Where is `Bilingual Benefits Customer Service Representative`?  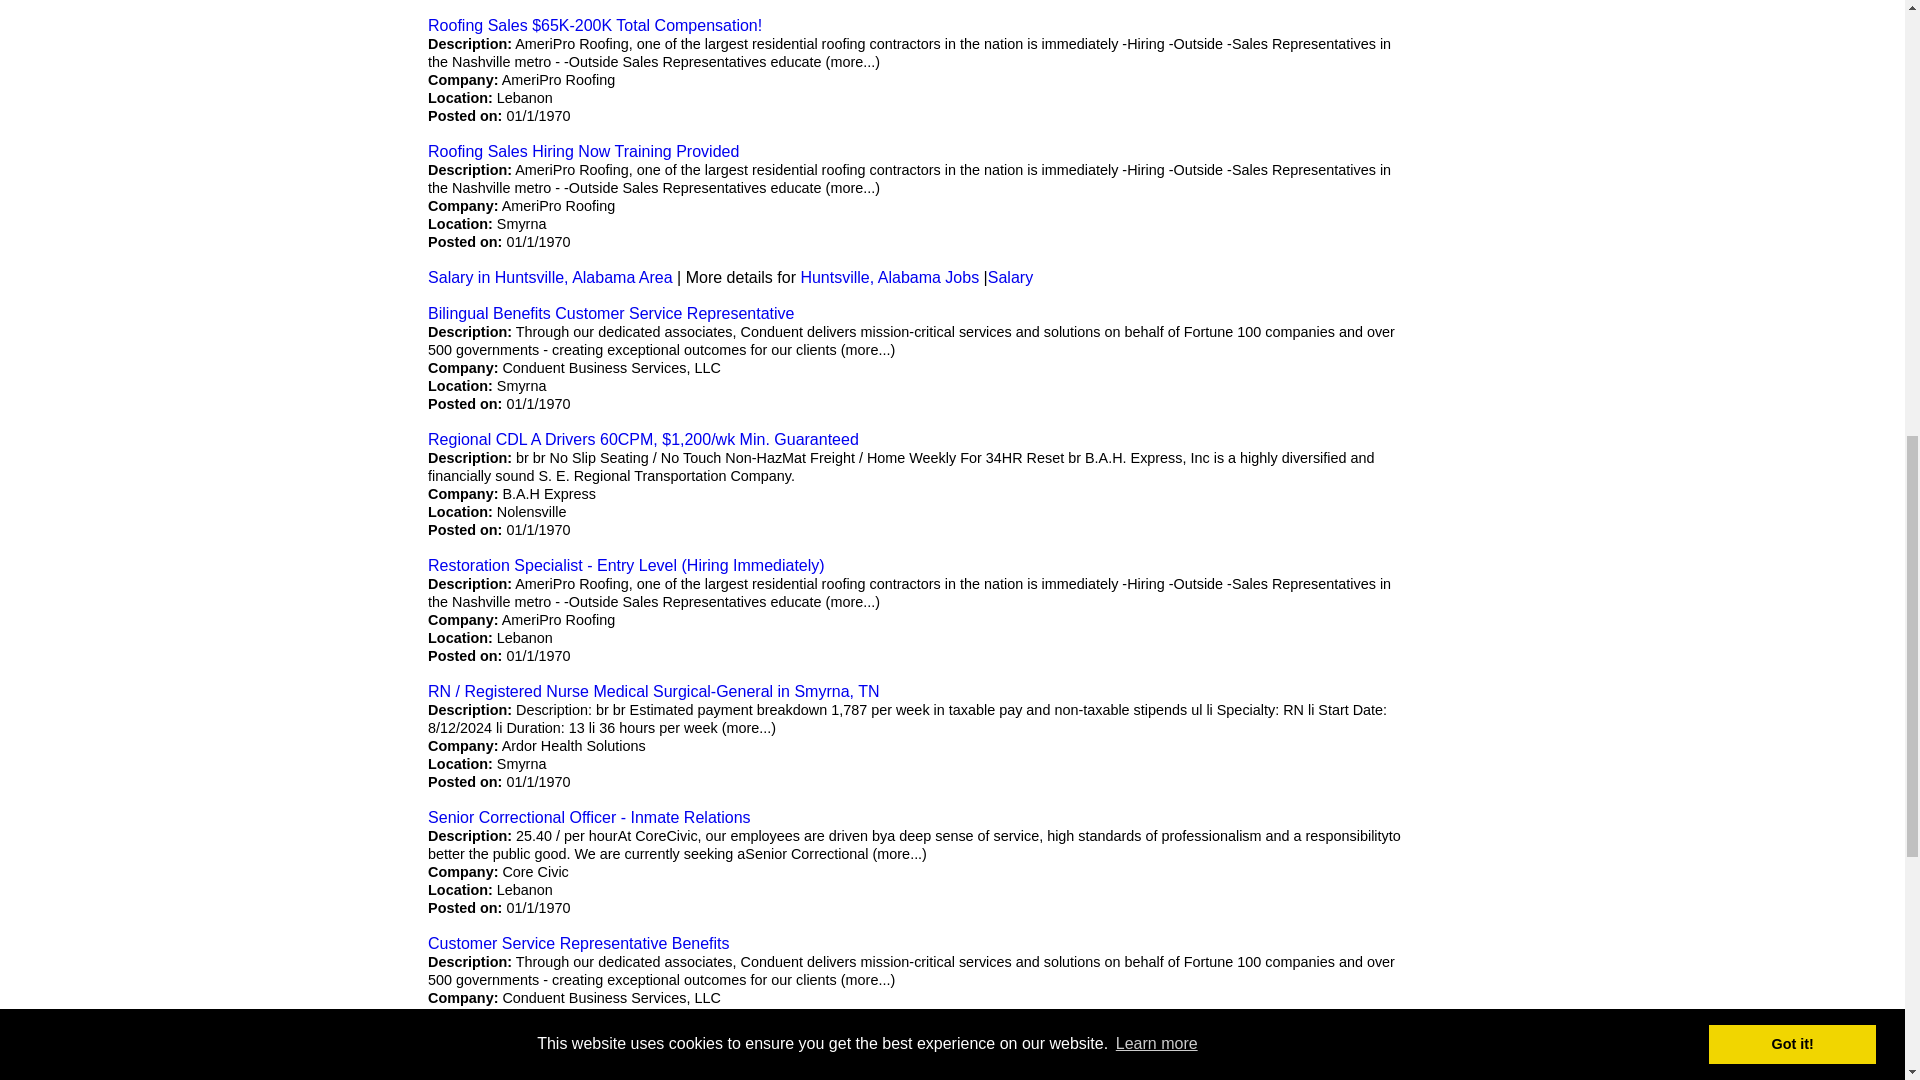 Bilingual Benefits Customer Service Representative is located at coordinates (611, 1068).